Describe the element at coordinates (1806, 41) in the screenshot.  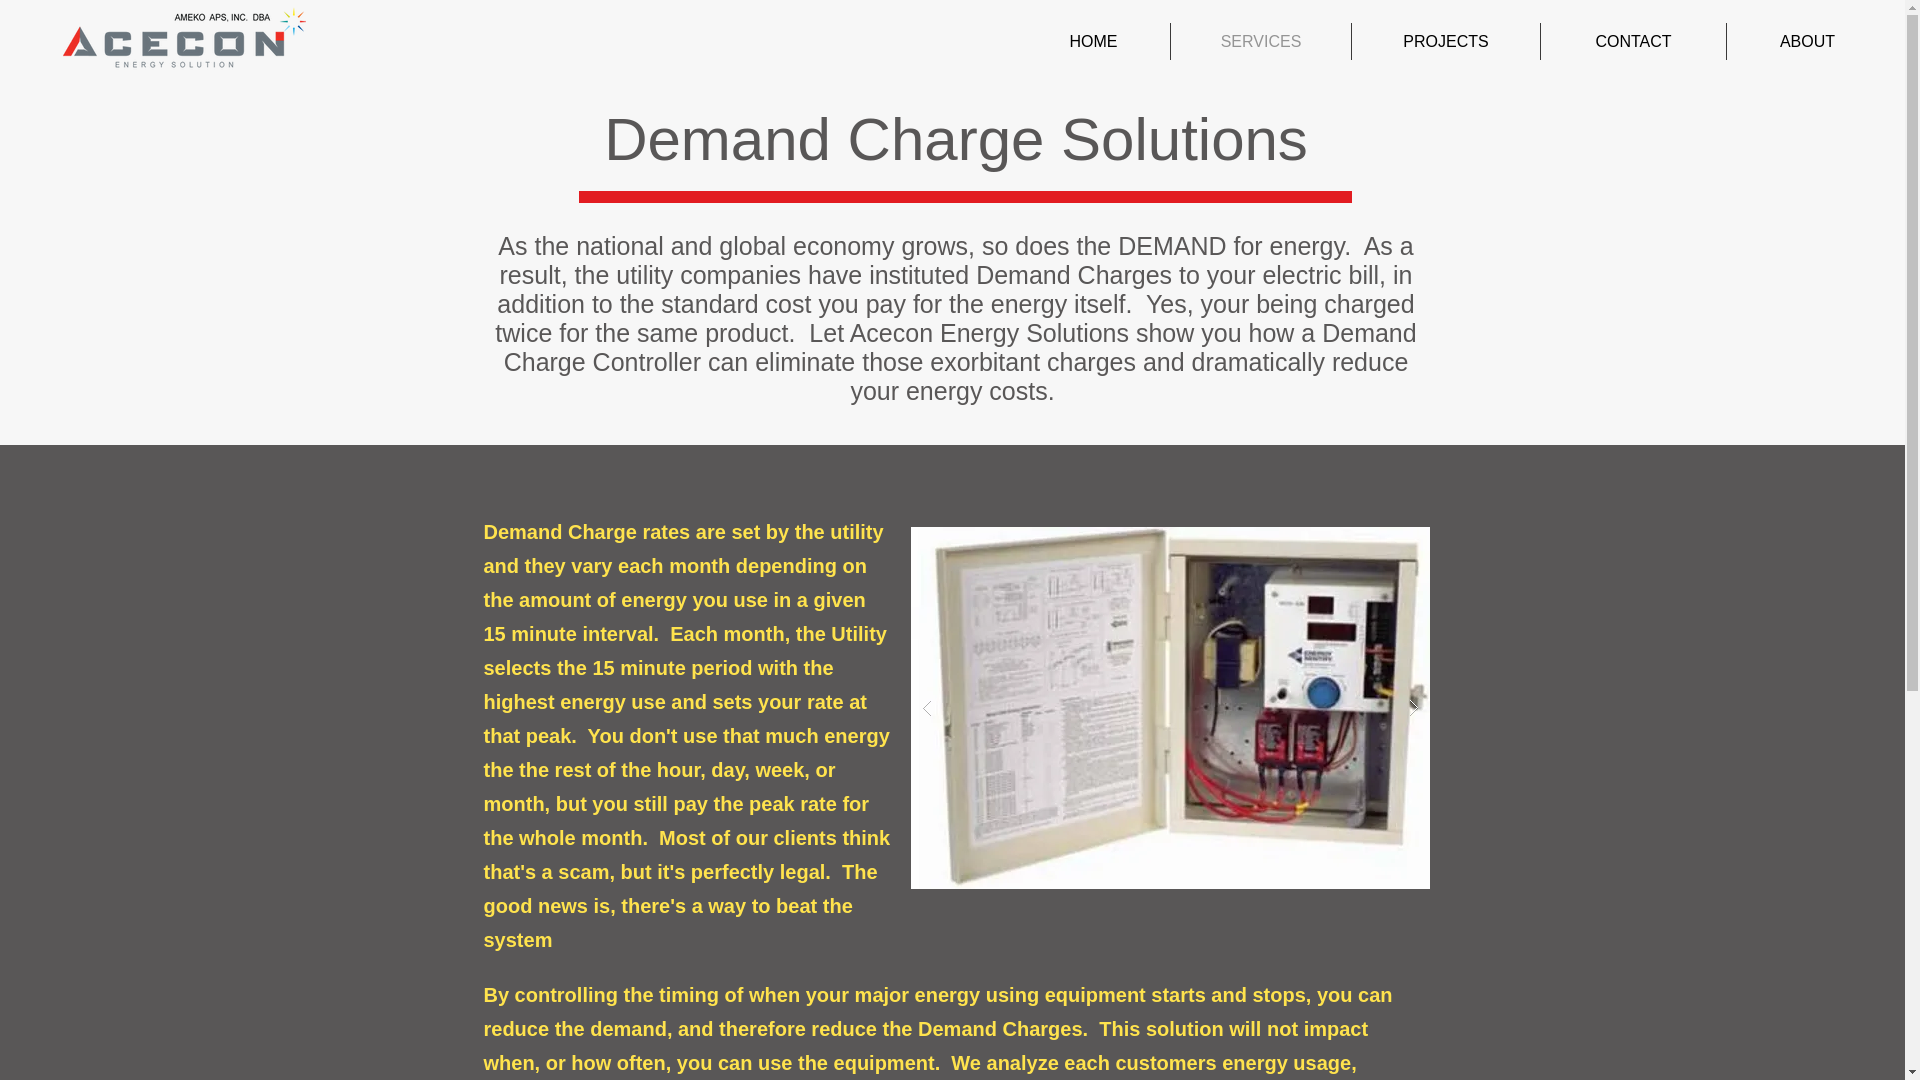
I see `ABOUT` at that location.